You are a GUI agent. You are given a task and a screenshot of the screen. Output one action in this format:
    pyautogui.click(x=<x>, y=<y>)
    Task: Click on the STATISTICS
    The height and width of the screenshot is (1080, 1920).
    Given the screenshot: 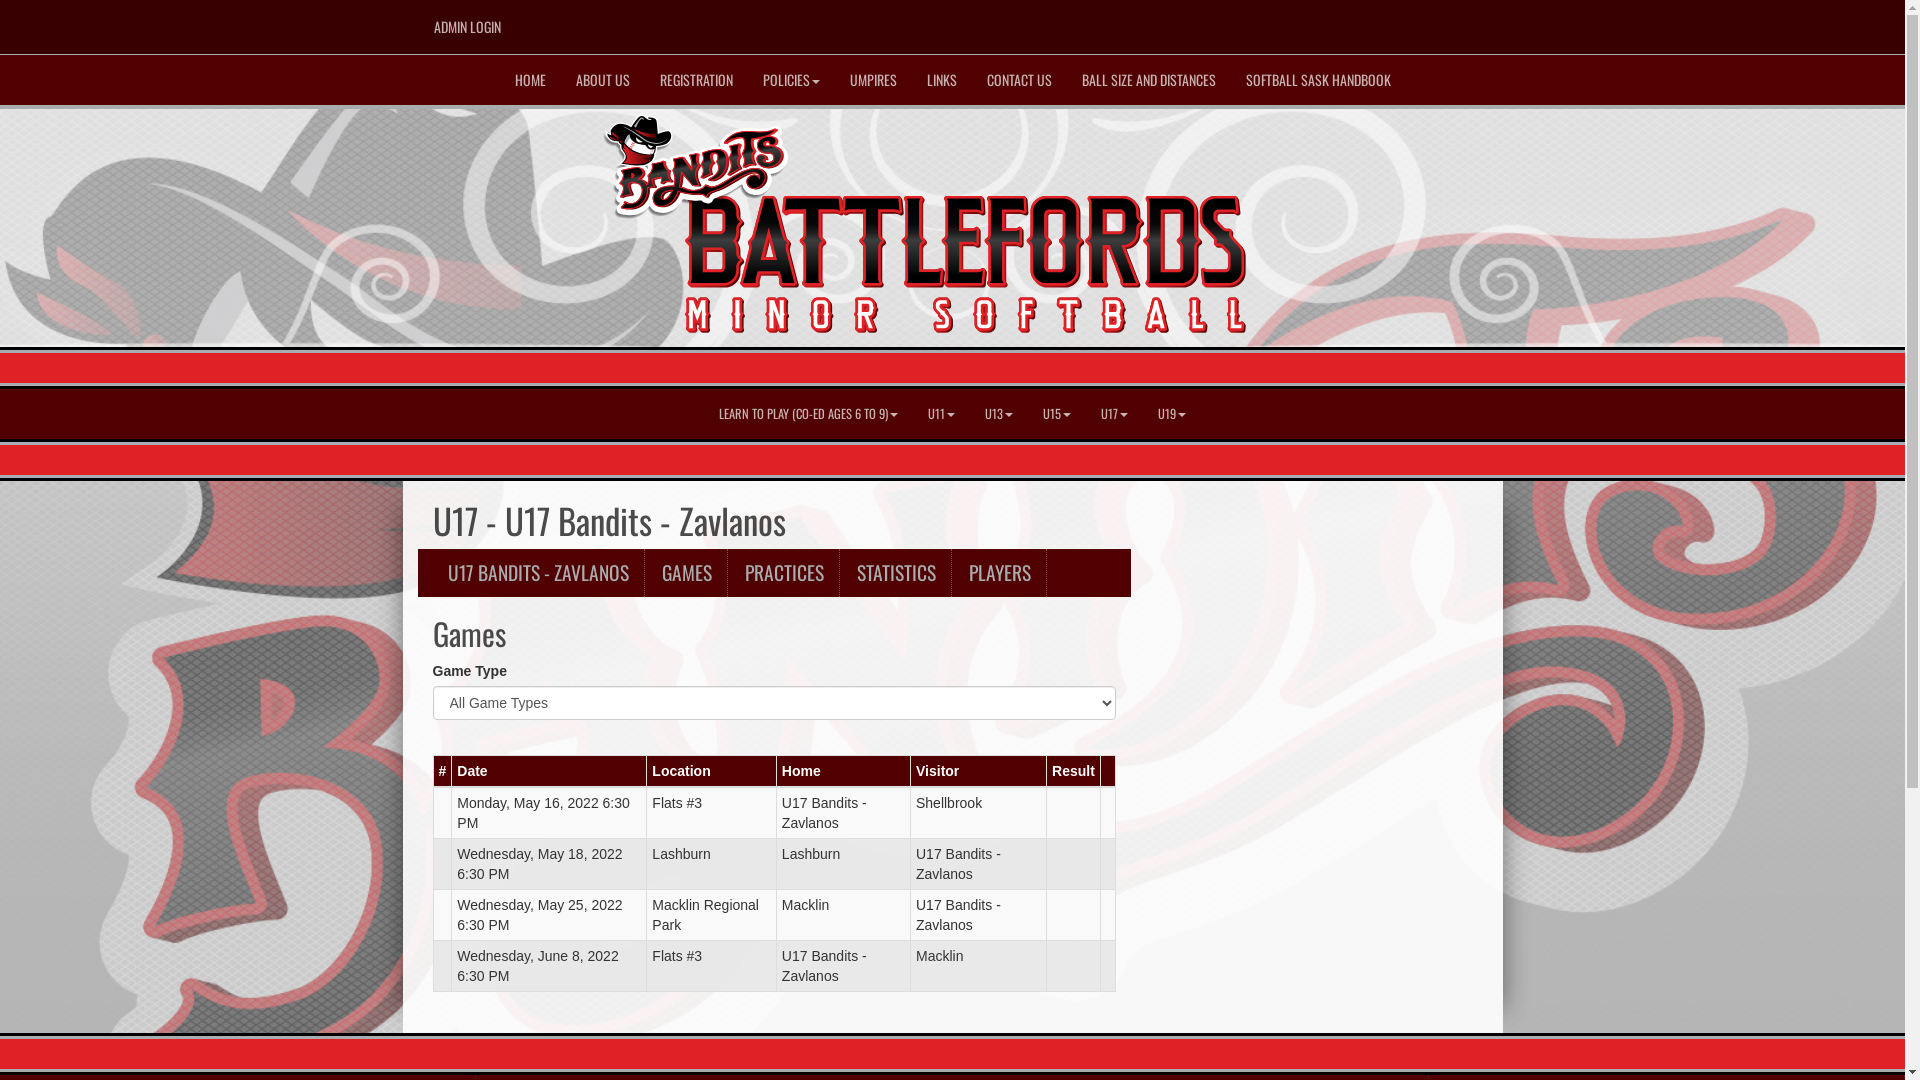 What is the action you would take?
    pyautogui.click(x=897, y=573)
    